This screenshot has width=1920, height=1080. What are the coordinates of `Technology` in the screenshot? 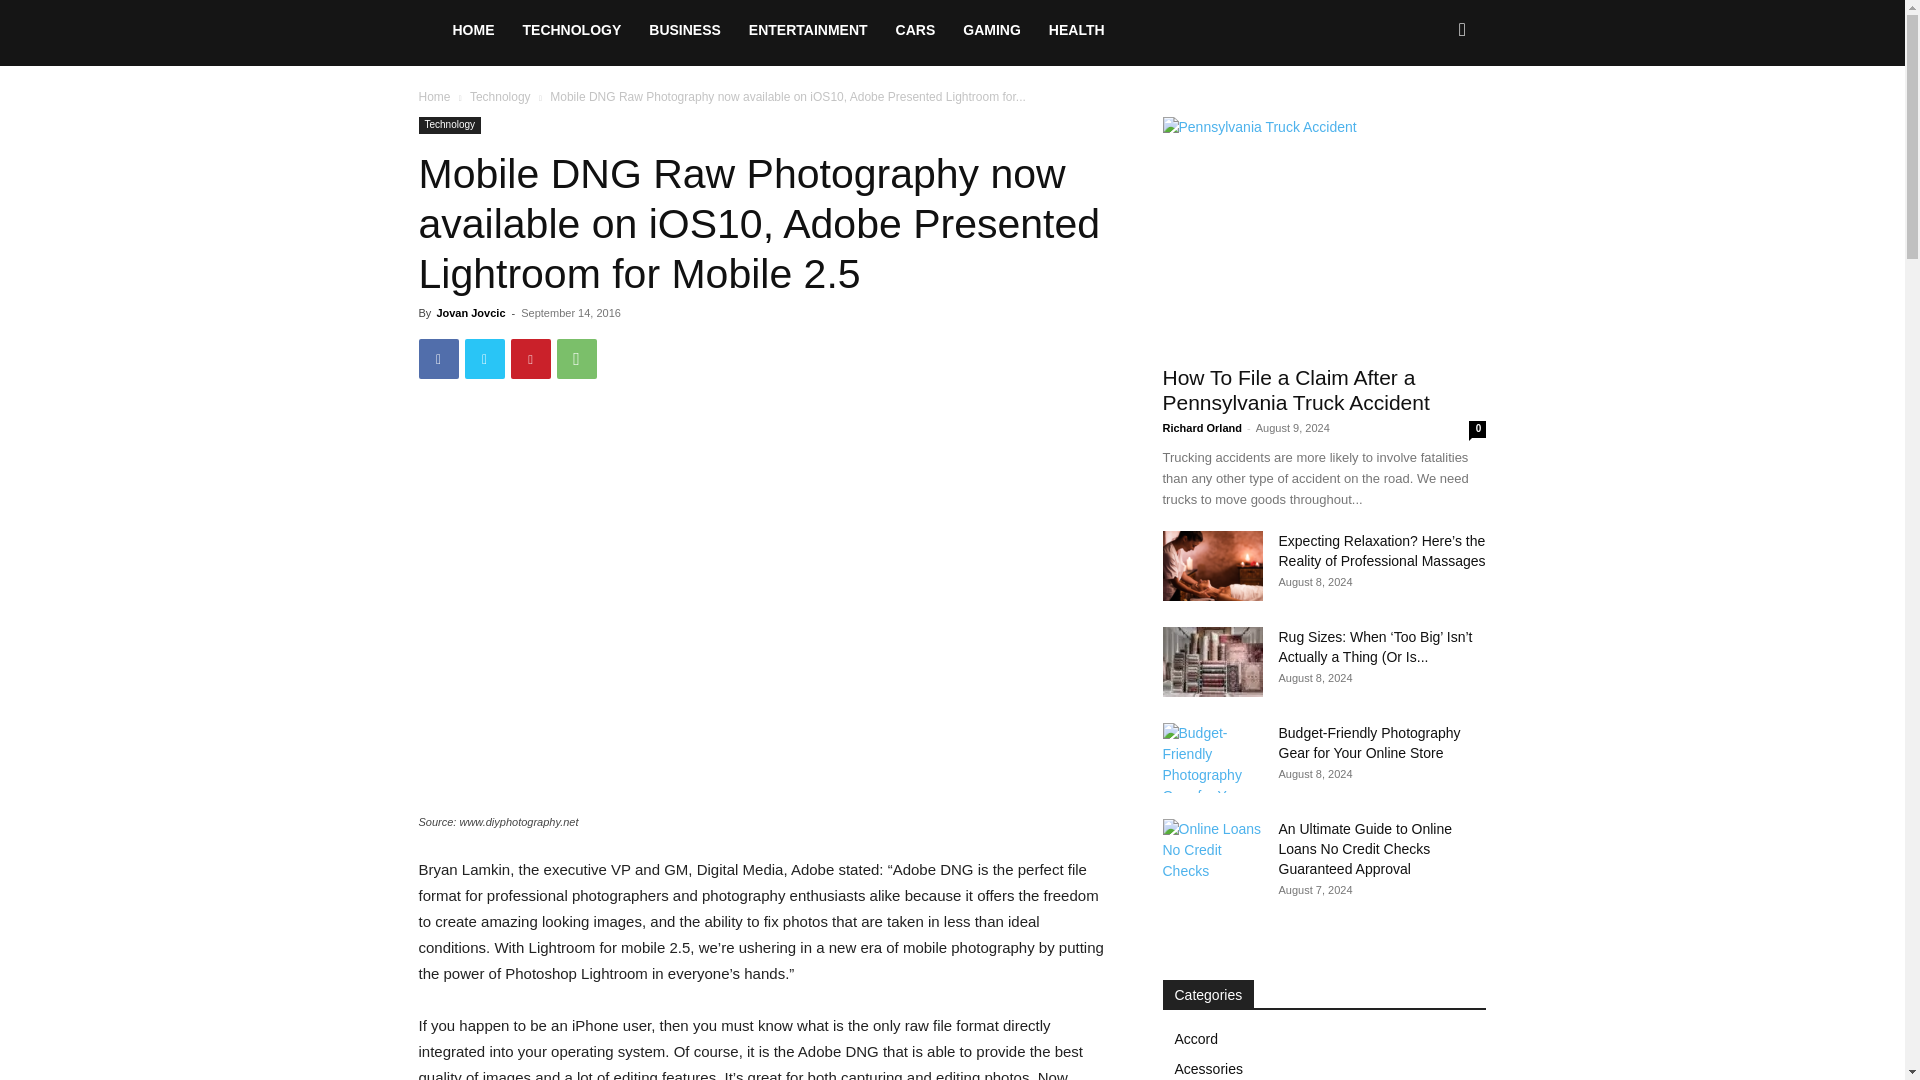 It's located at (450, 124).